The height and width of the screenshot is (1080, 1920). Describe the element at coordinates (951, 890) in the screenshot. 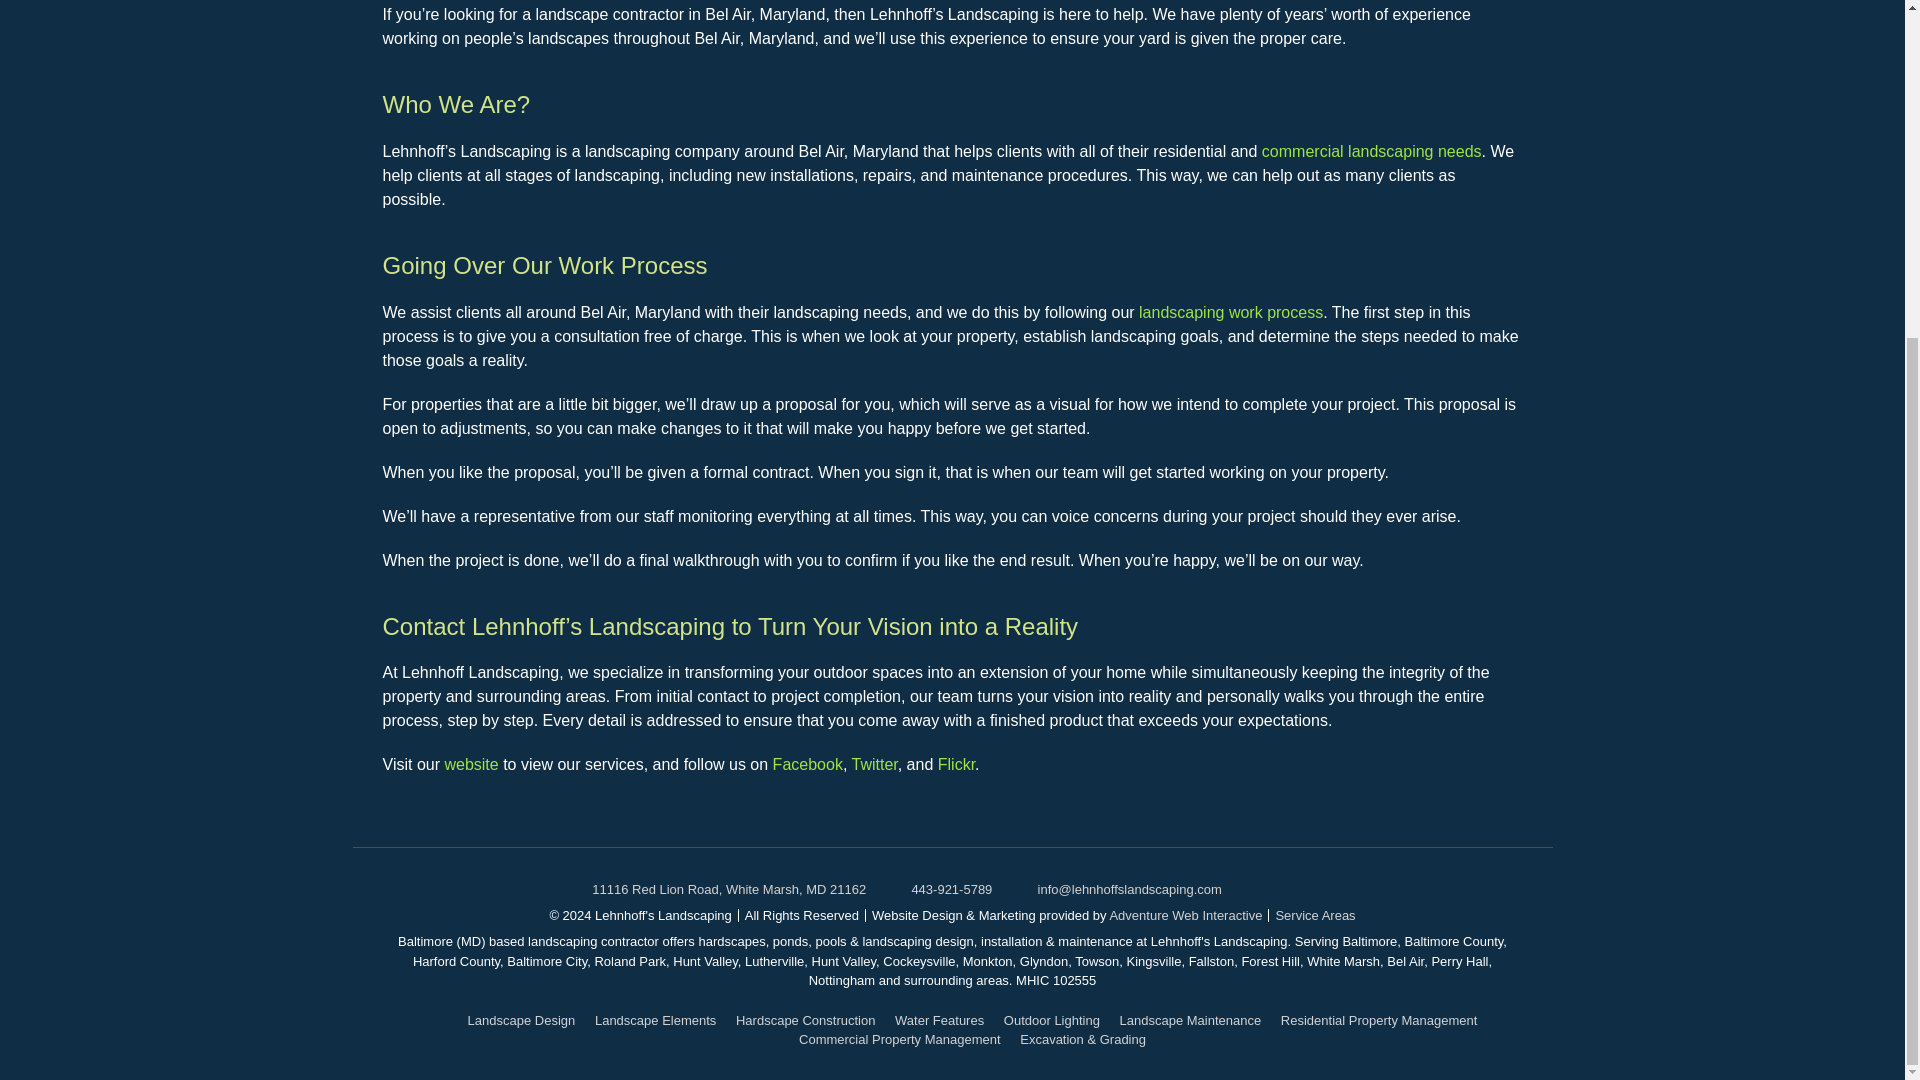

I see `443-921-5789` at that location.